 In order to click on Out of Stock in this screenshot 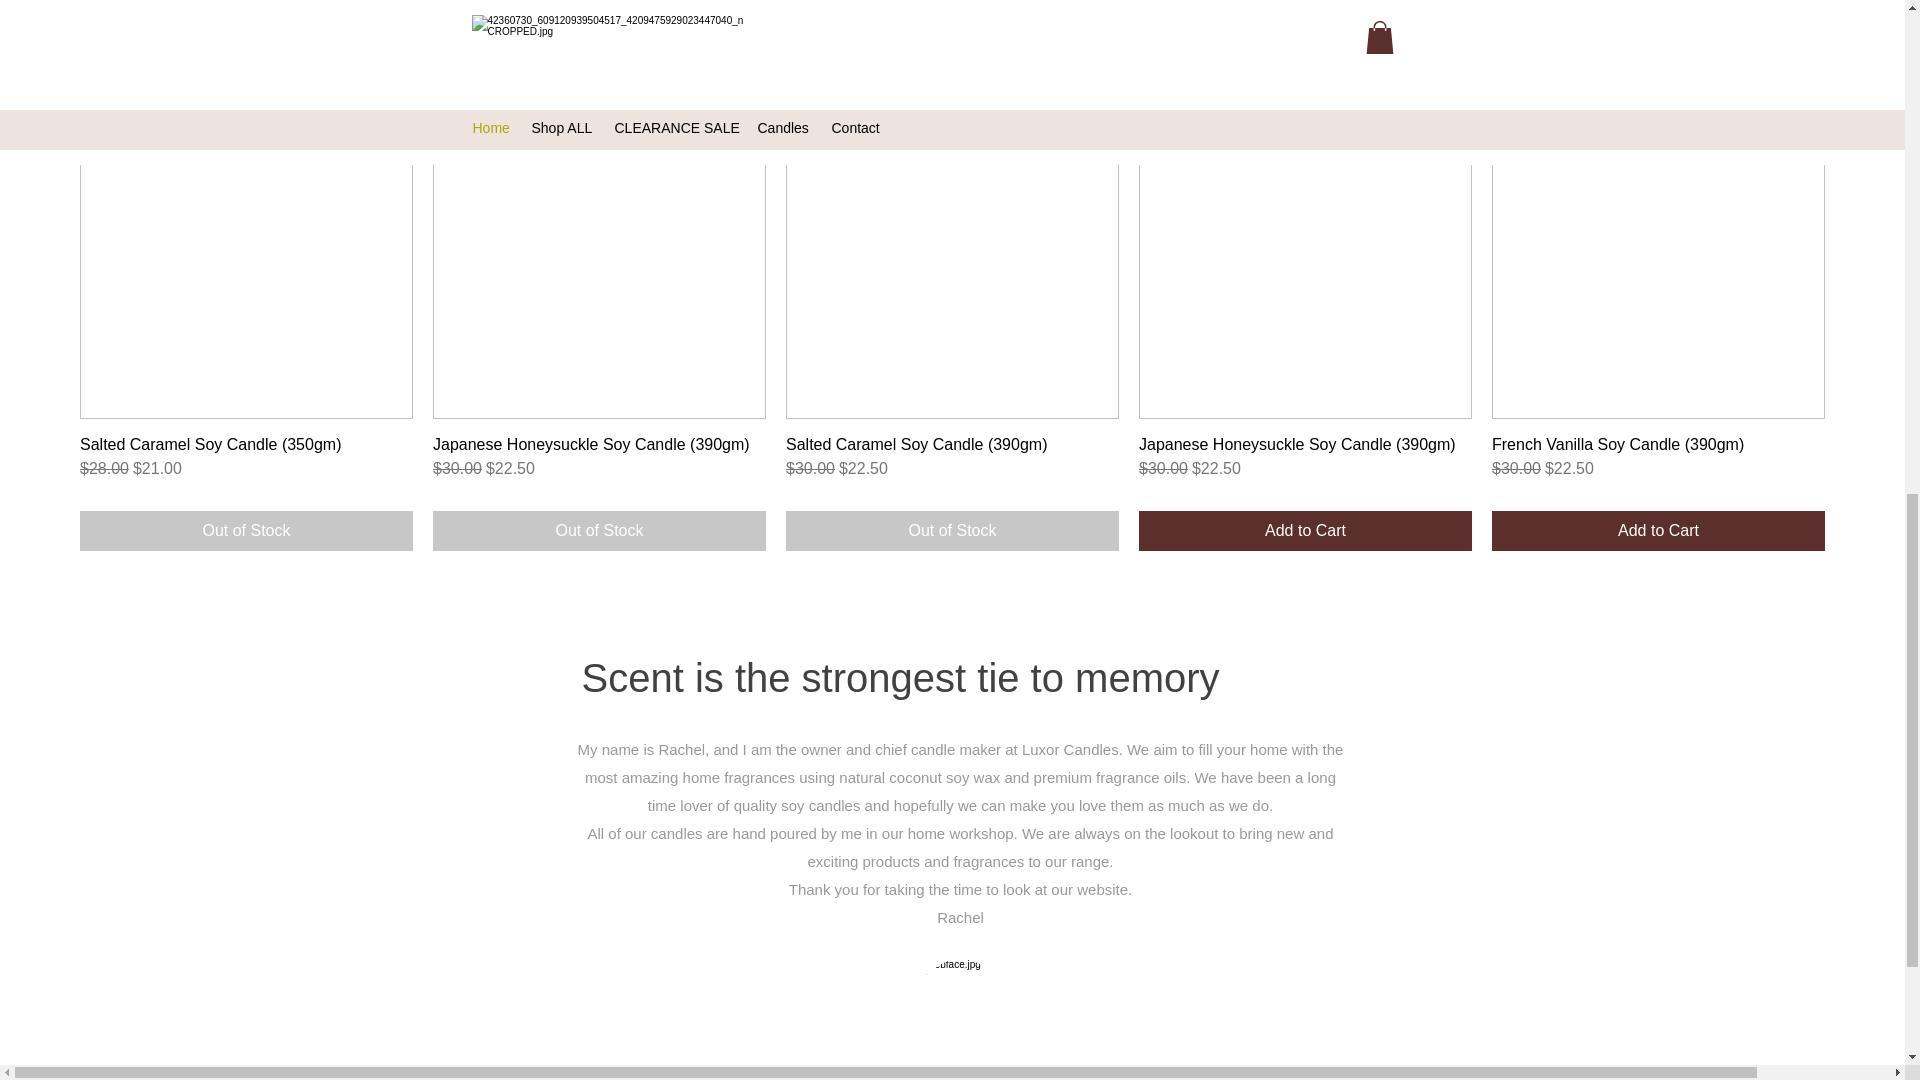, I will do `click(246, 530)`.